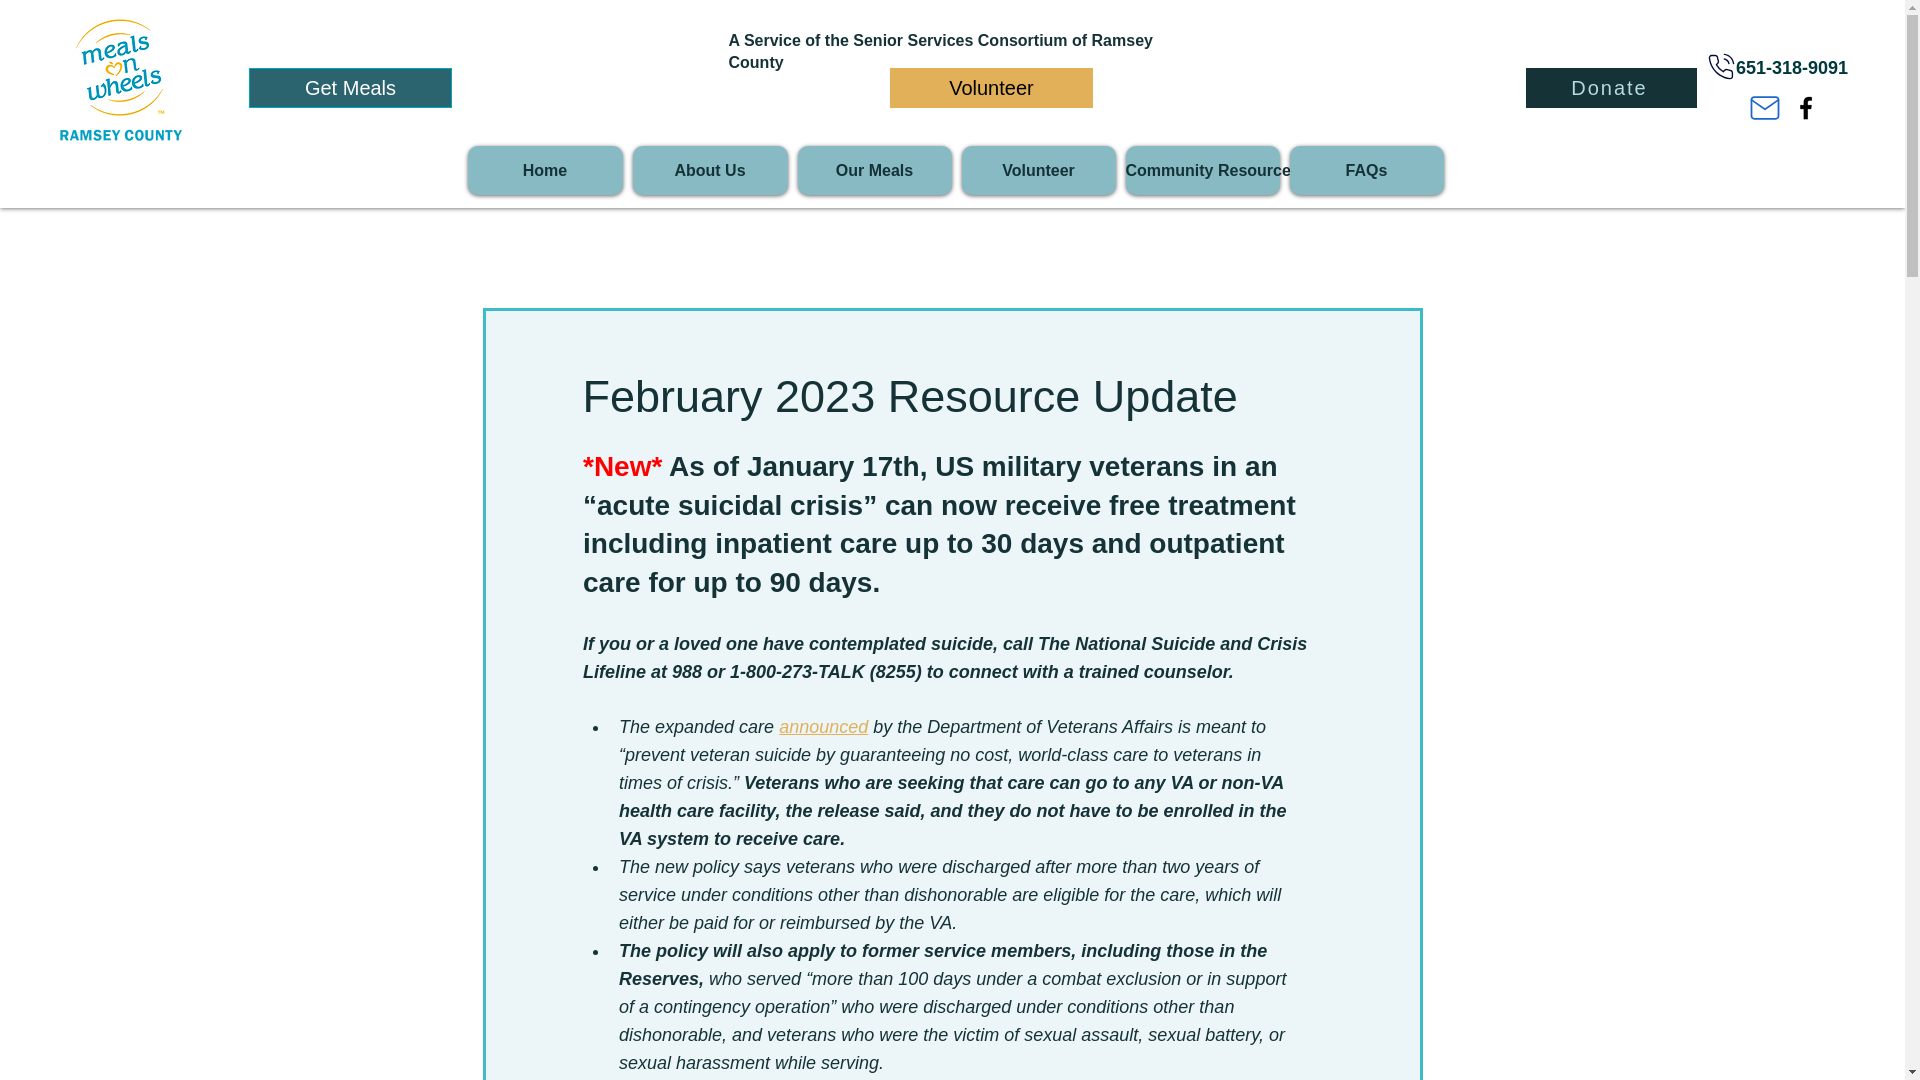 This screenshot has height=1080, width=1920. I want to click on Home, so click(545, 170).